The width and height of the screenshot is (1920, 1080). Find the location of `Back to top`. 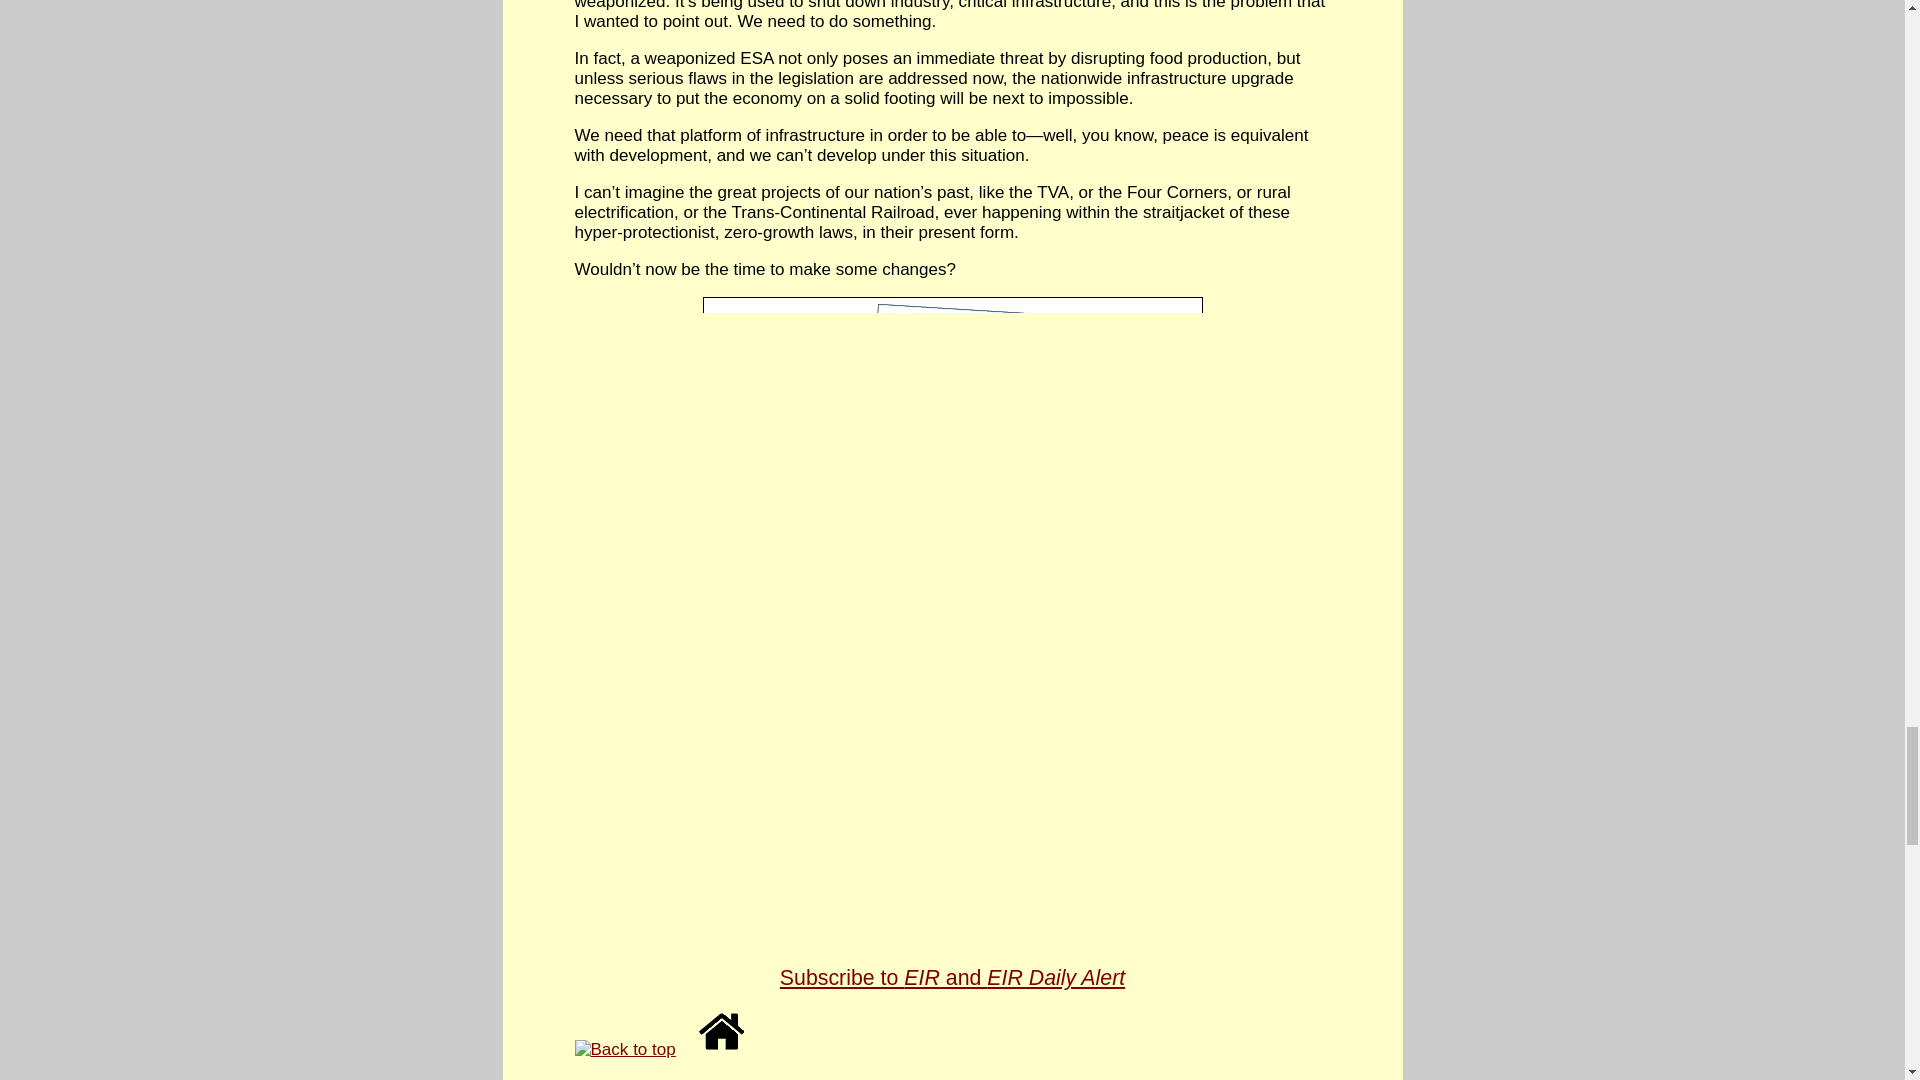

Back to top is located at coordinates (624, 1050).